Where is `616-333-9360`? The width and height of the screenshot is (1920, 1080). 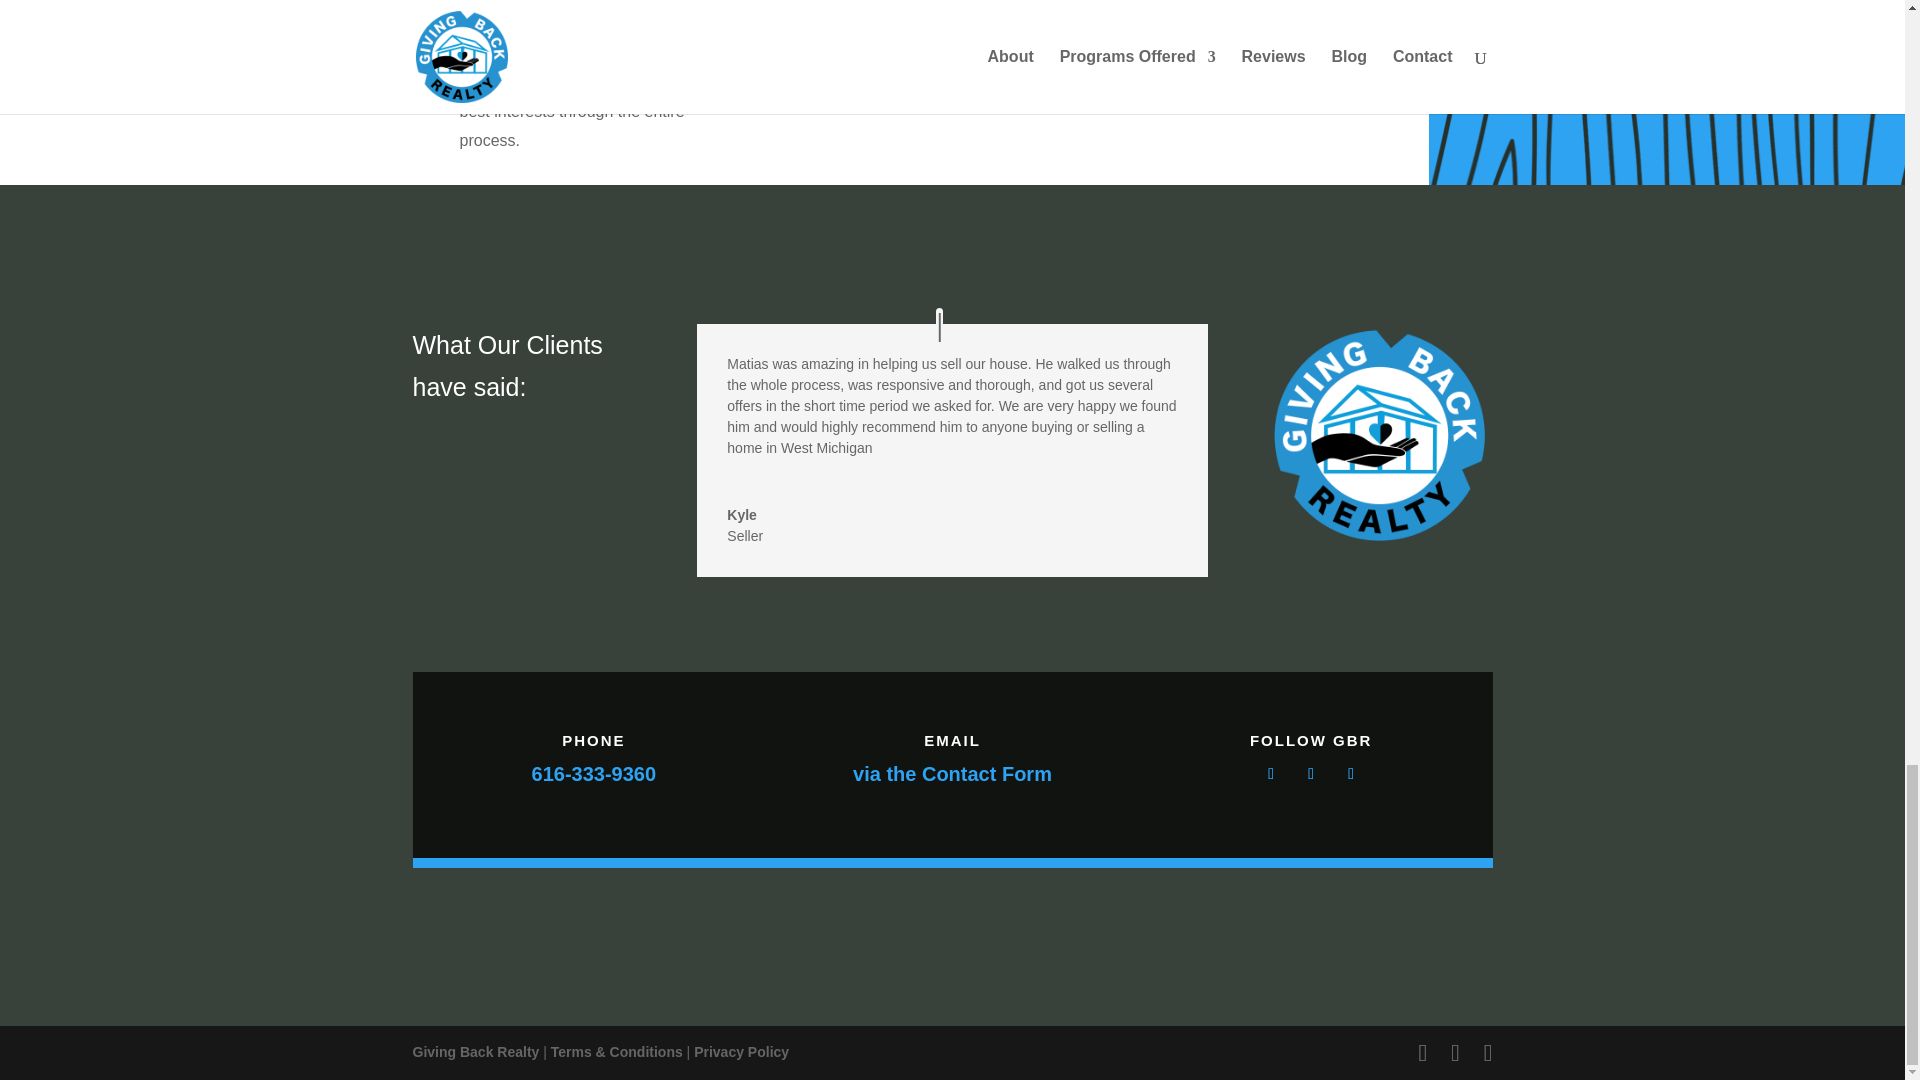 616-333-9360 is located at coordinates (594, 774).